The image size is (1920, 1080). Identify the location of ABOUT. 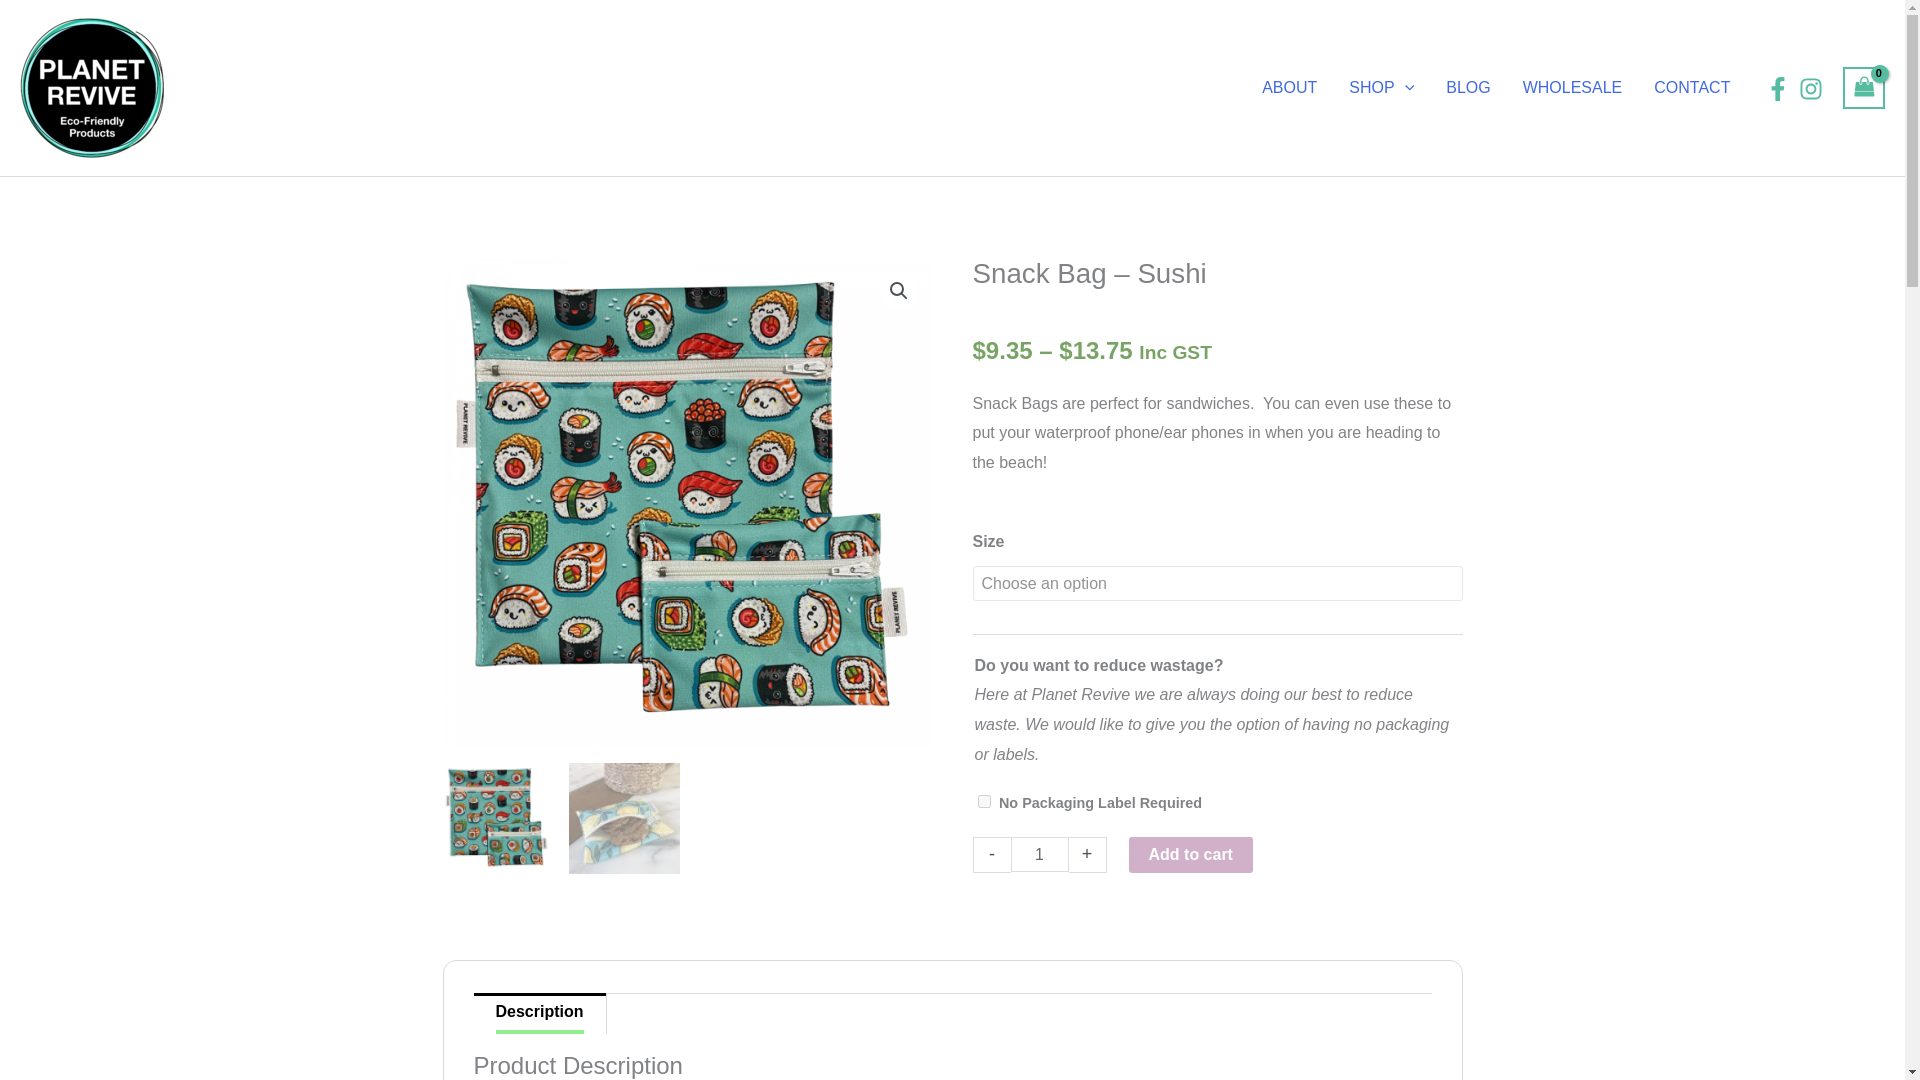
(1289, 88).